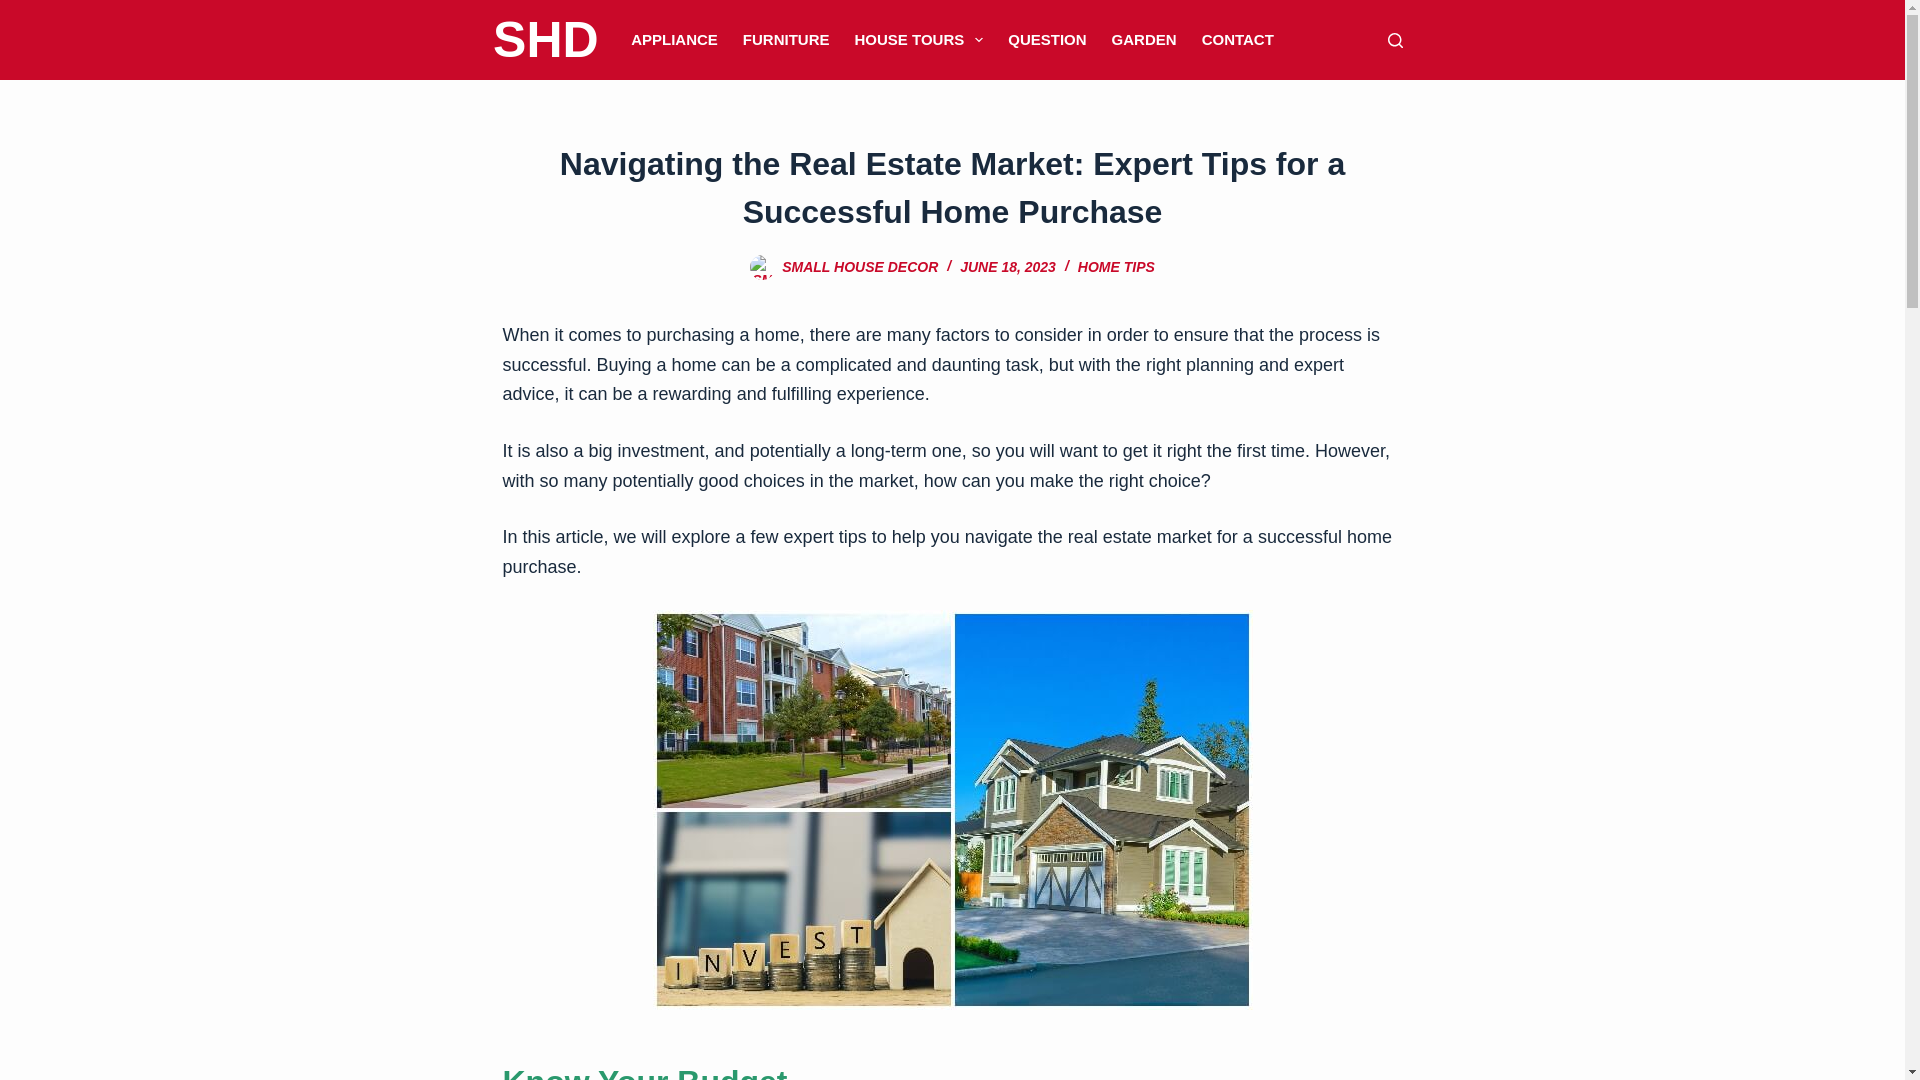  What do you see at coordinates (860, 267) in the screenshot?
I see `SMALL HOUSE DECOR` at bounding box center [860, 267].